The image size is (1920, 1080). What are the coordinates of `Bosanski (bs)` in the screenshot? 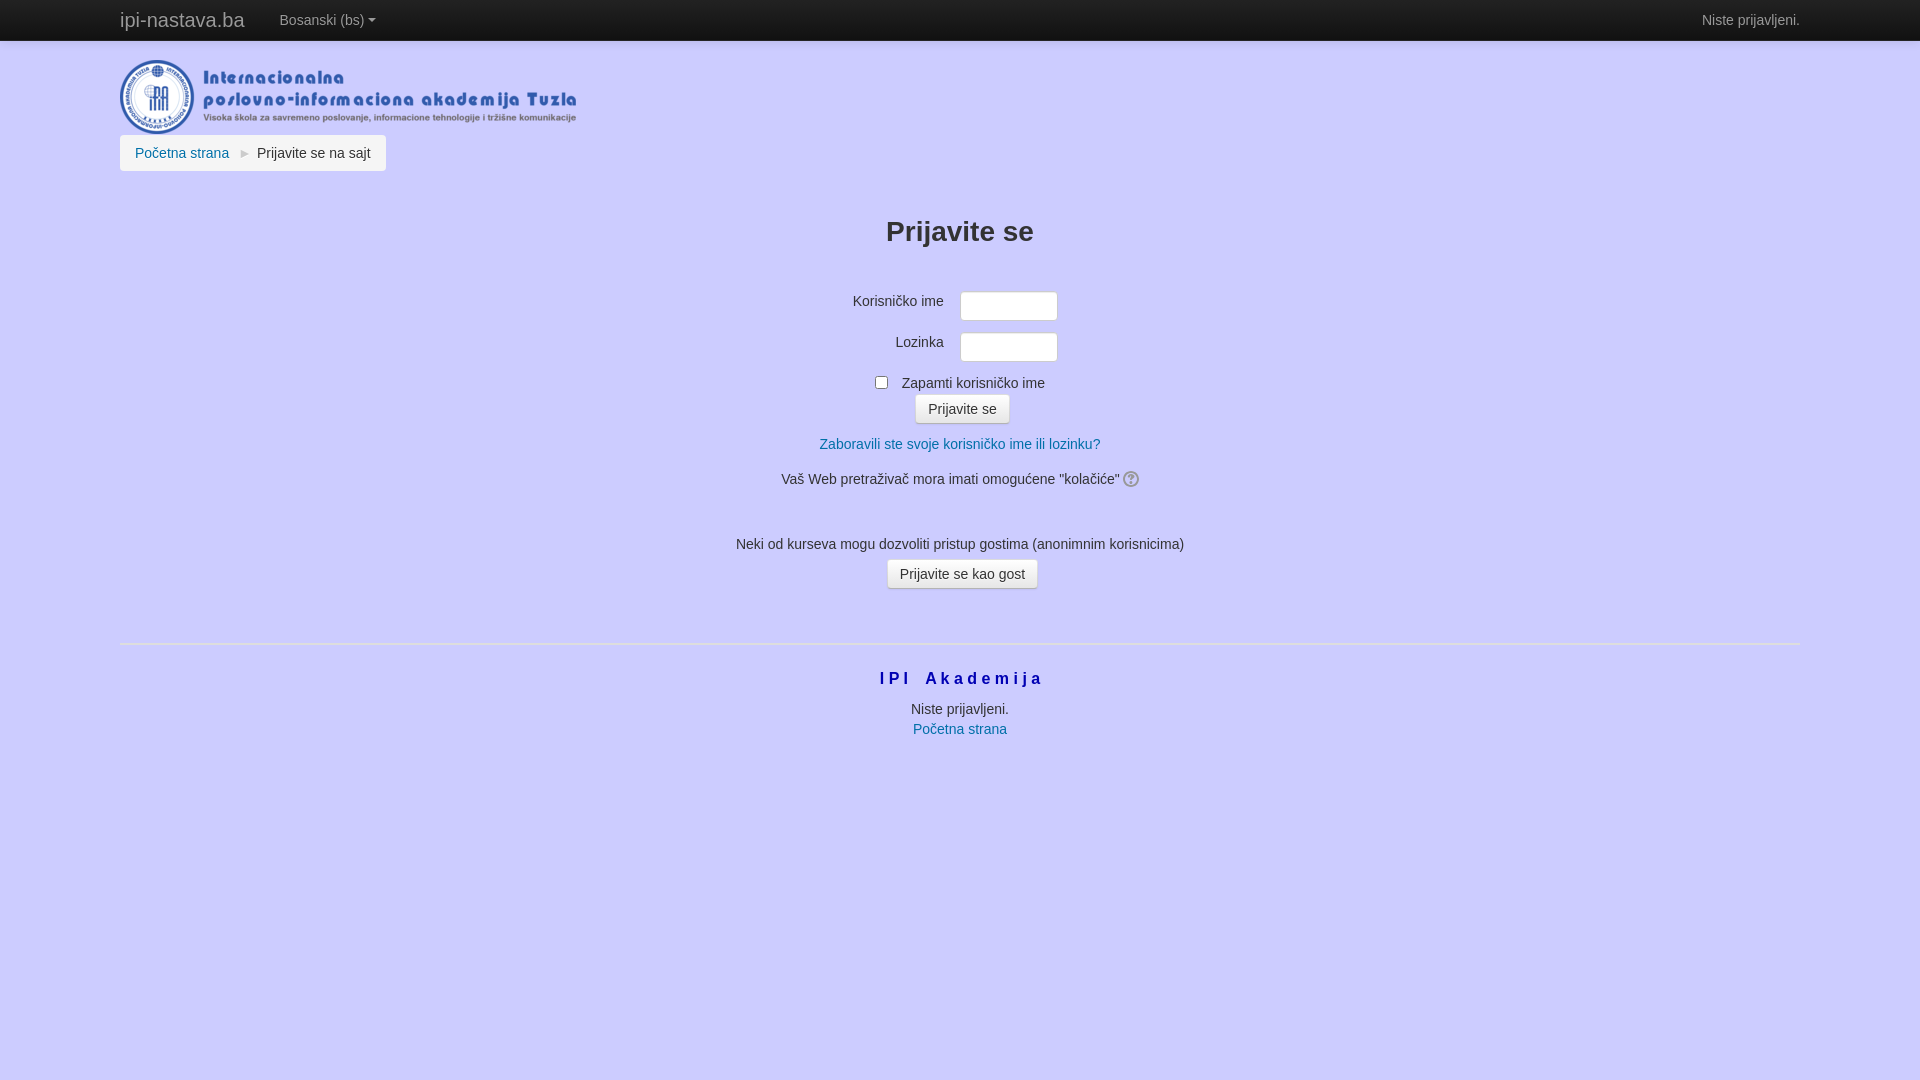 It's located at (328, 20).